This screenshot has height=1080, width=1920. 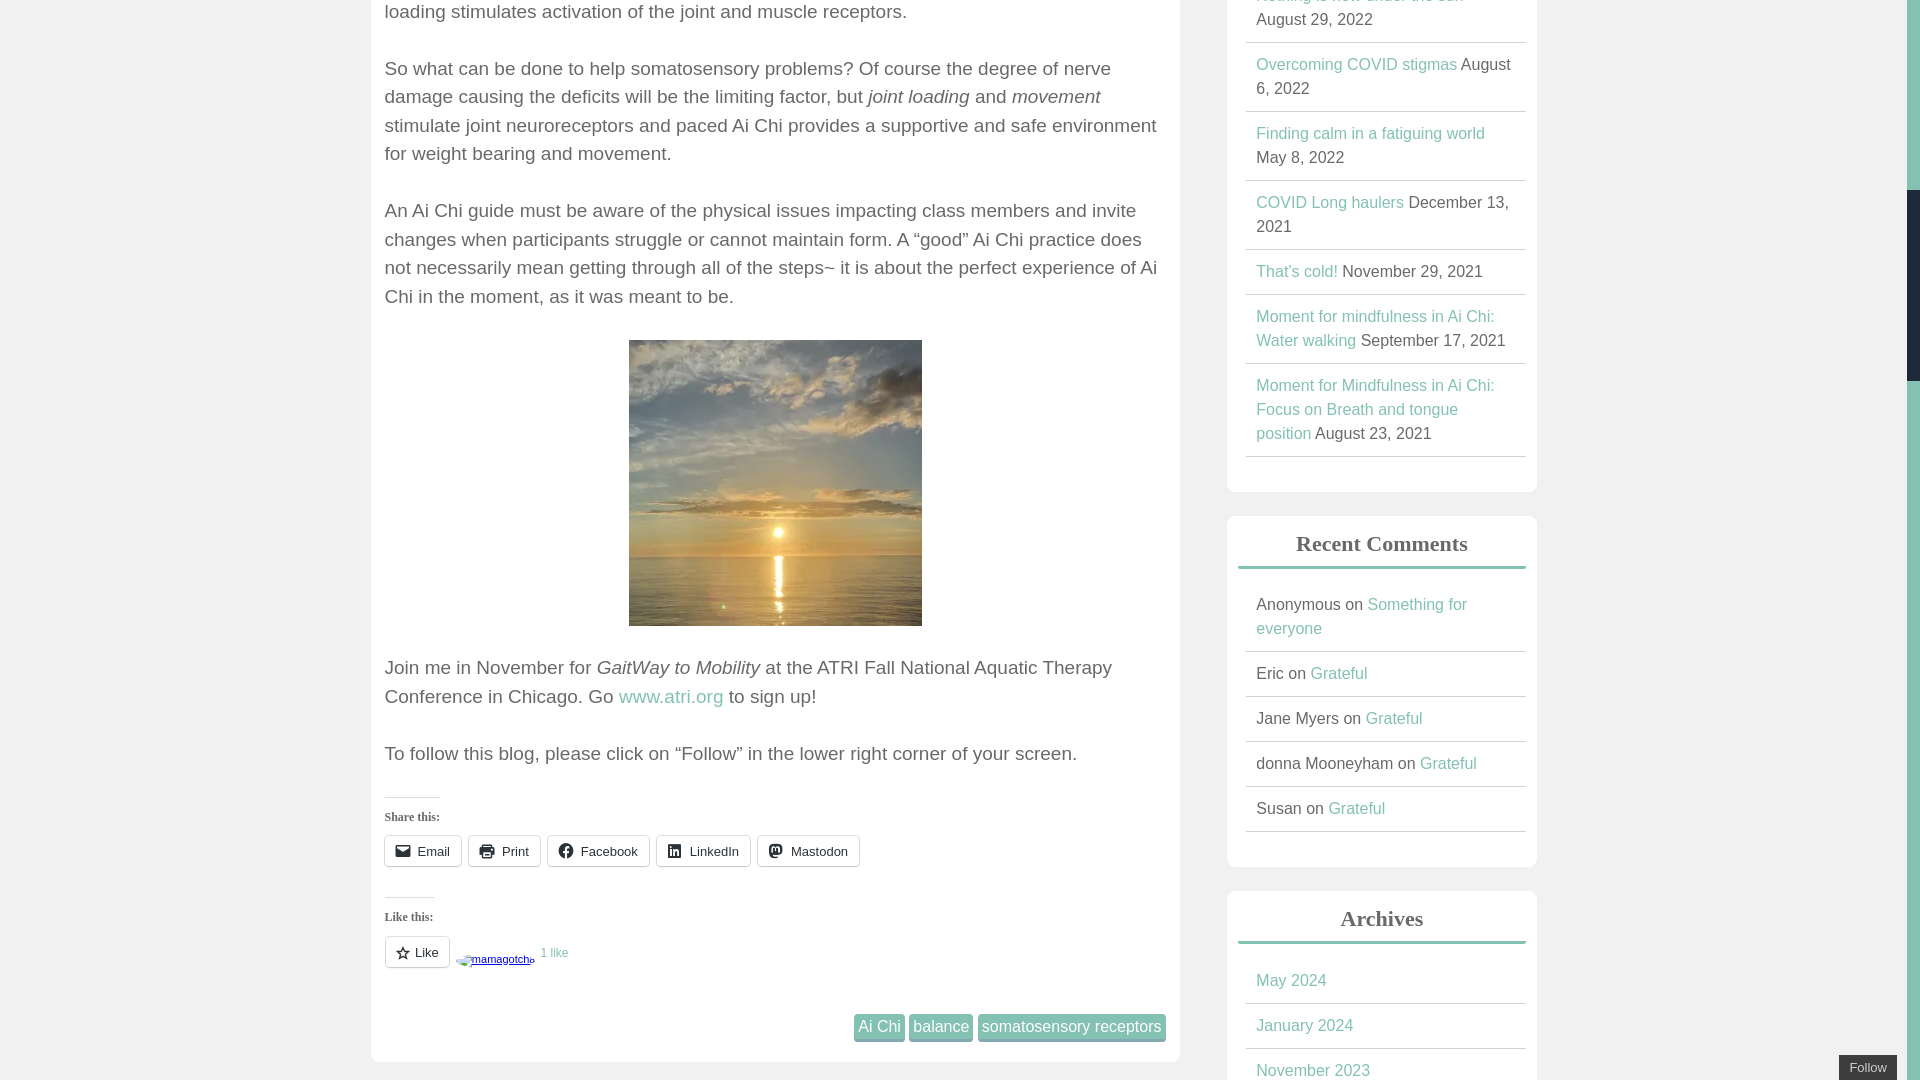 I want to click on balance, so click(x=940, y=1028).